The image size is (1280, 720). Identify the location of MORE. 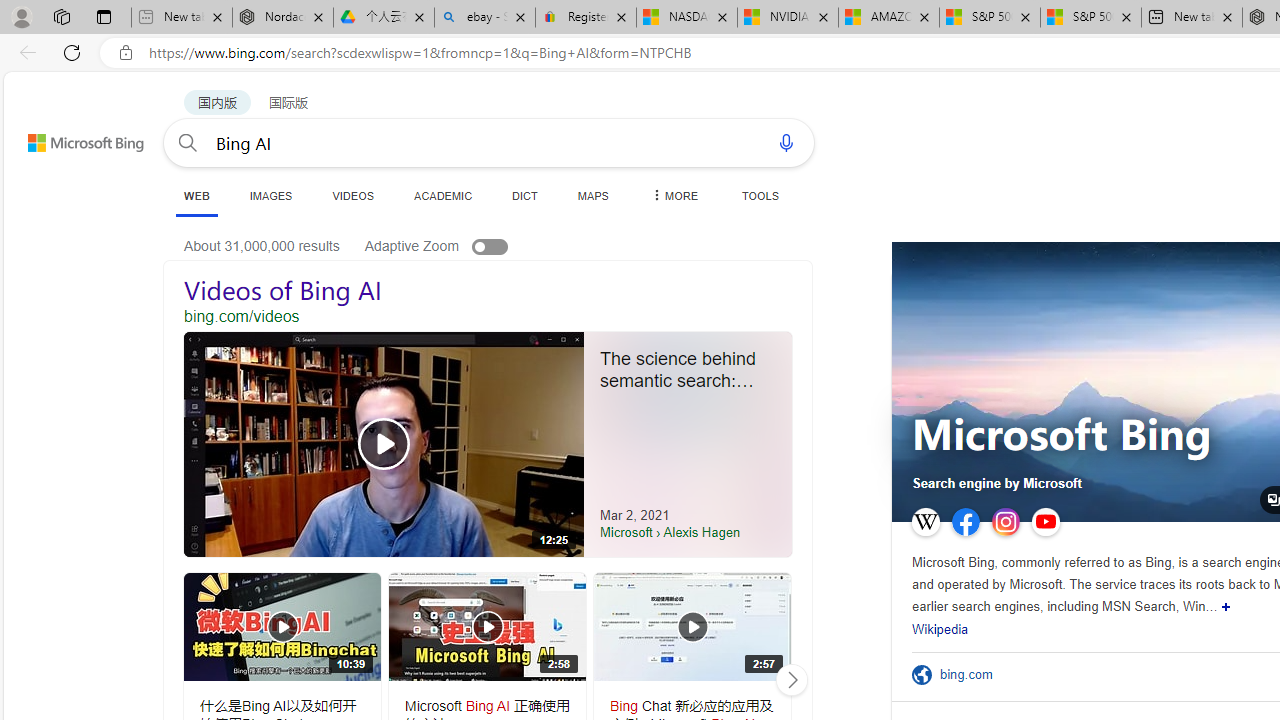
(673, 195).